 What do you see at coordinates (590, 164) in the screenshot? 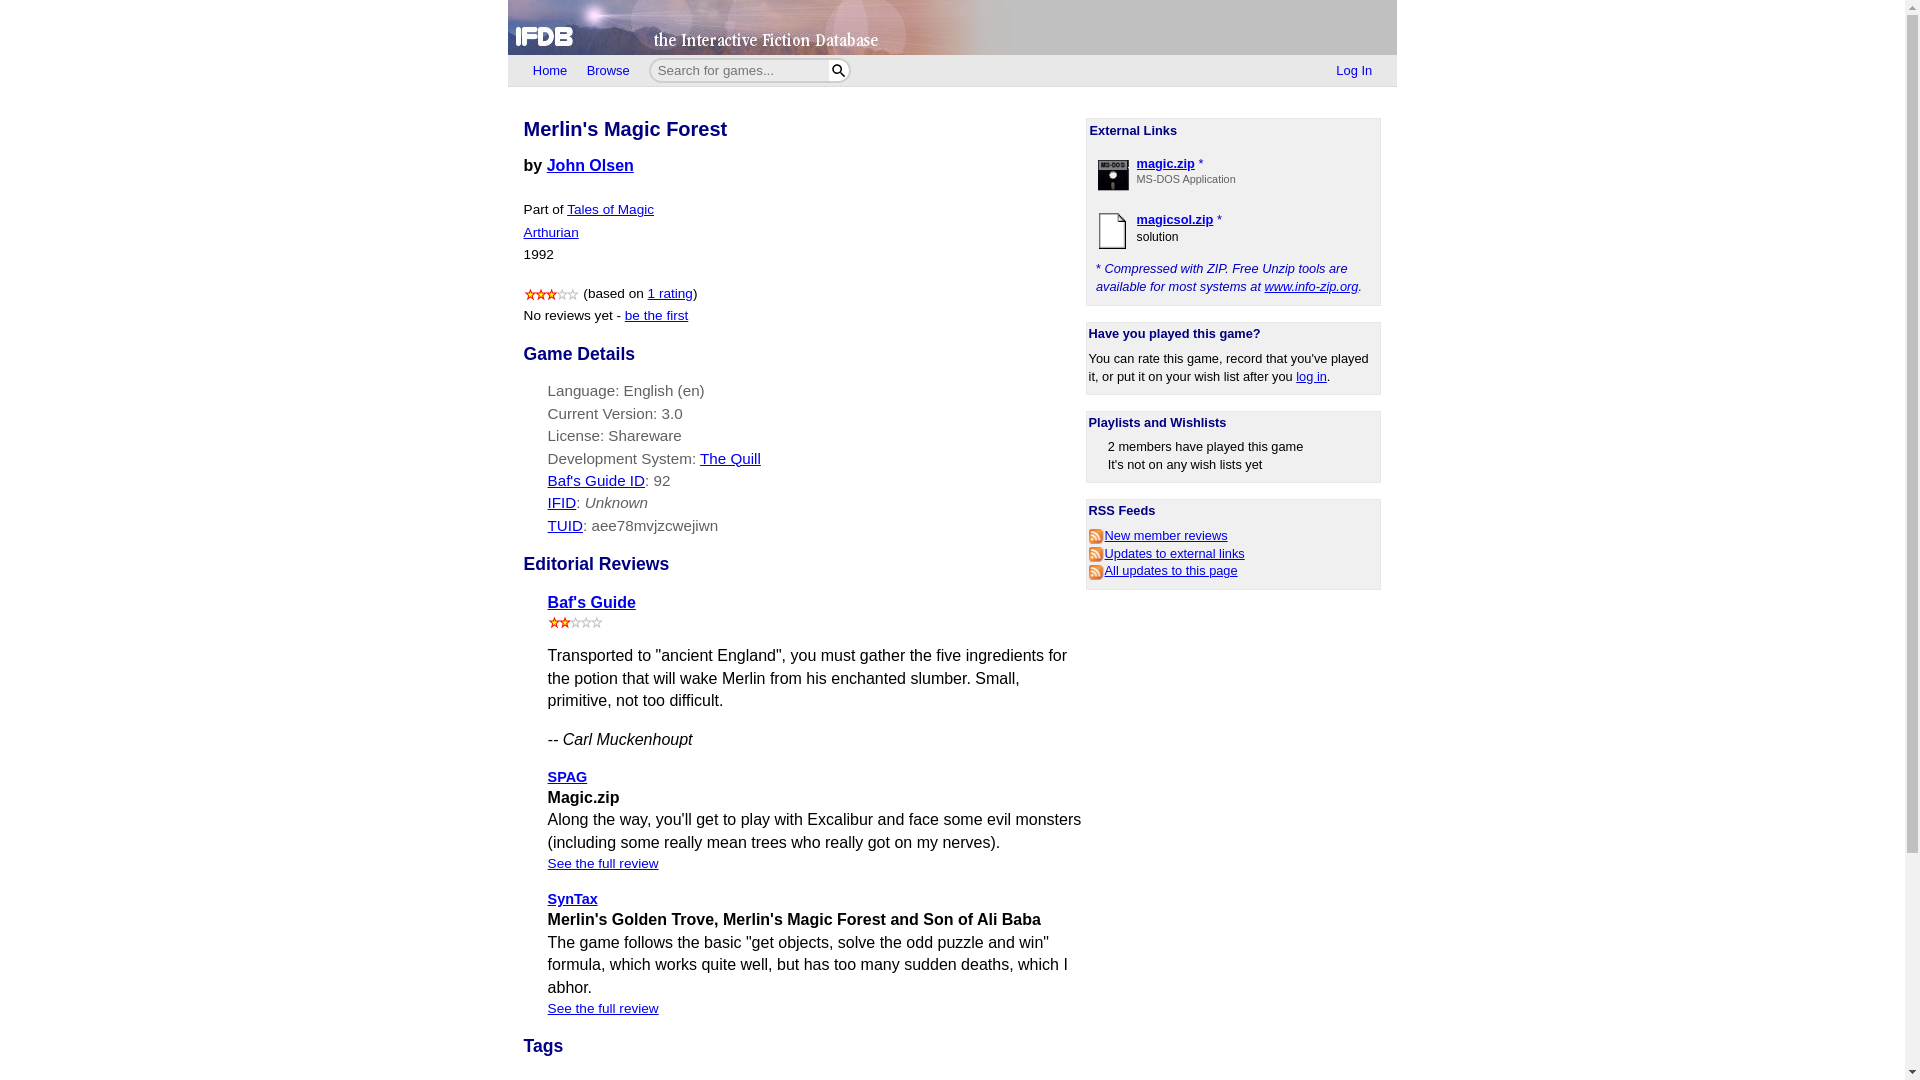
I see `John Olsen` at bounding box center [590, 164].